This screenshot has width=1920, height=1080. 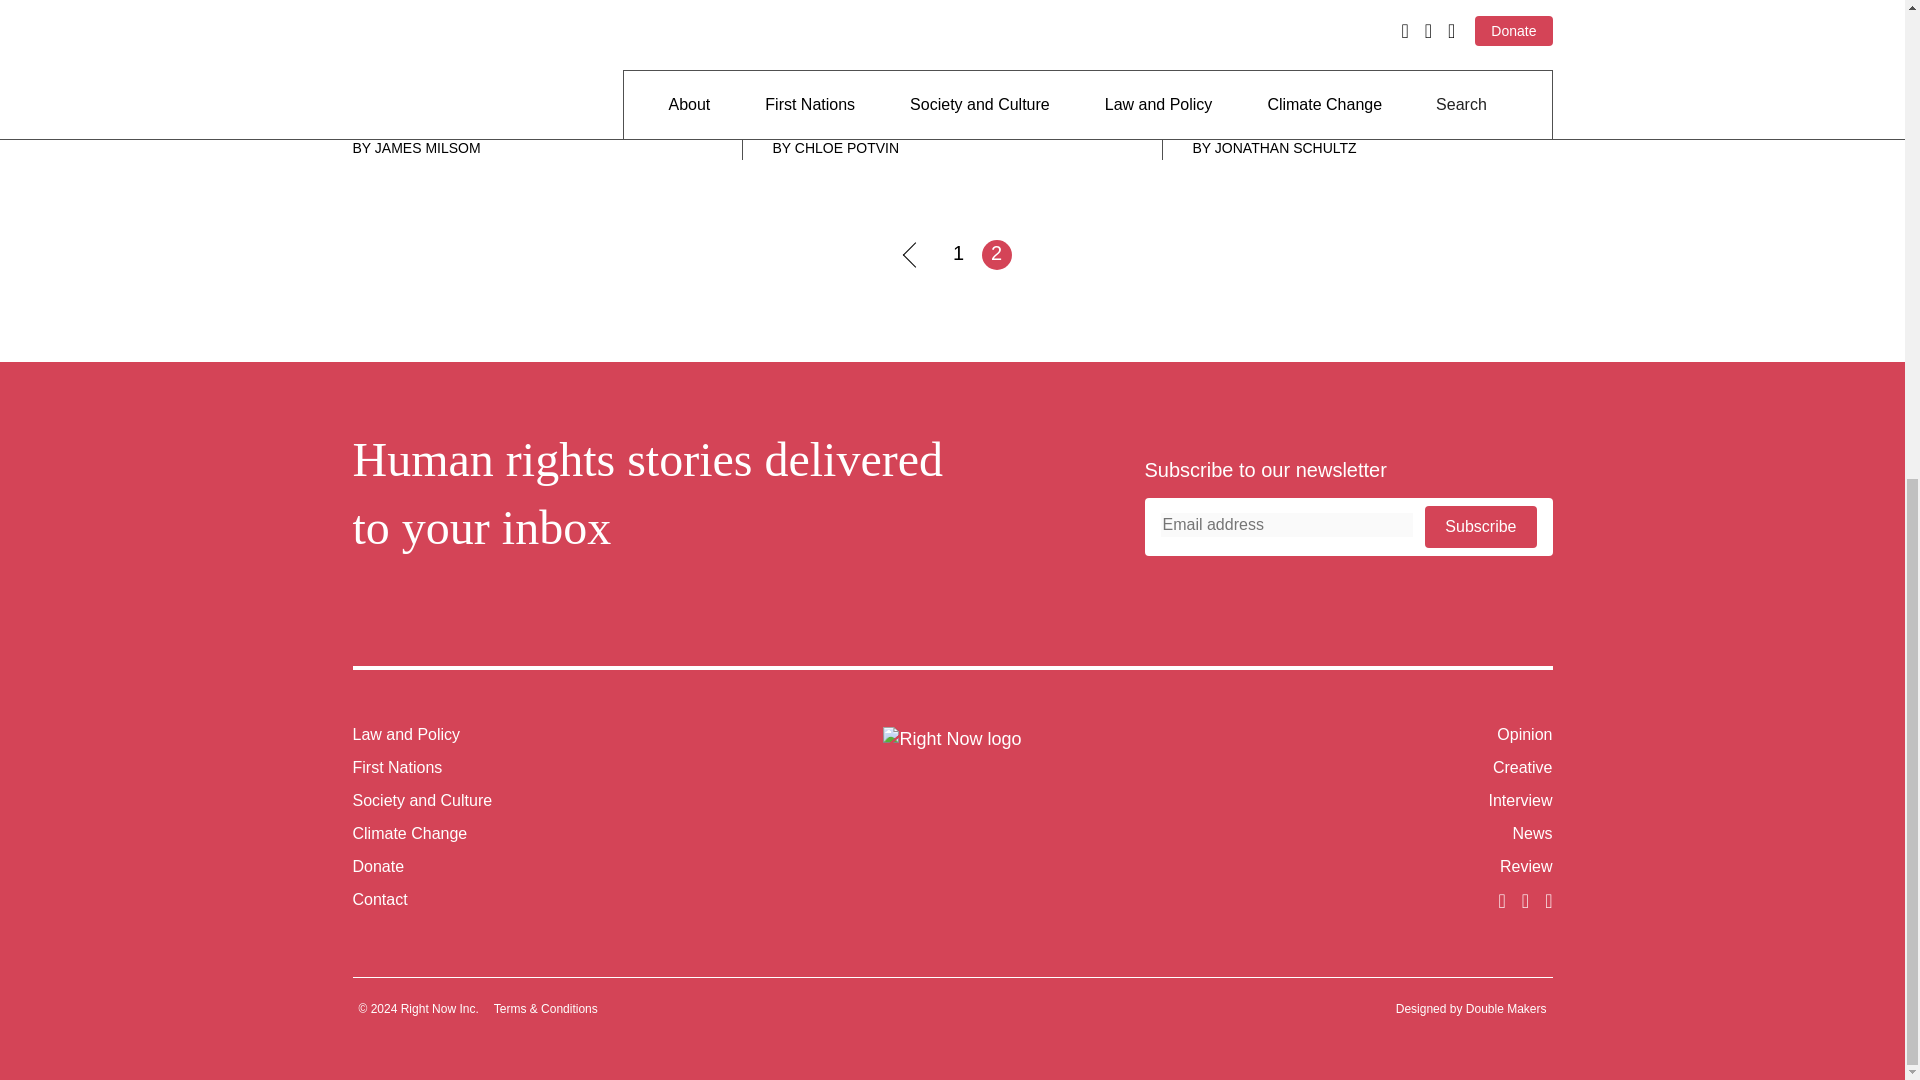 I want to click on Donate, so click(x=545, y=866).